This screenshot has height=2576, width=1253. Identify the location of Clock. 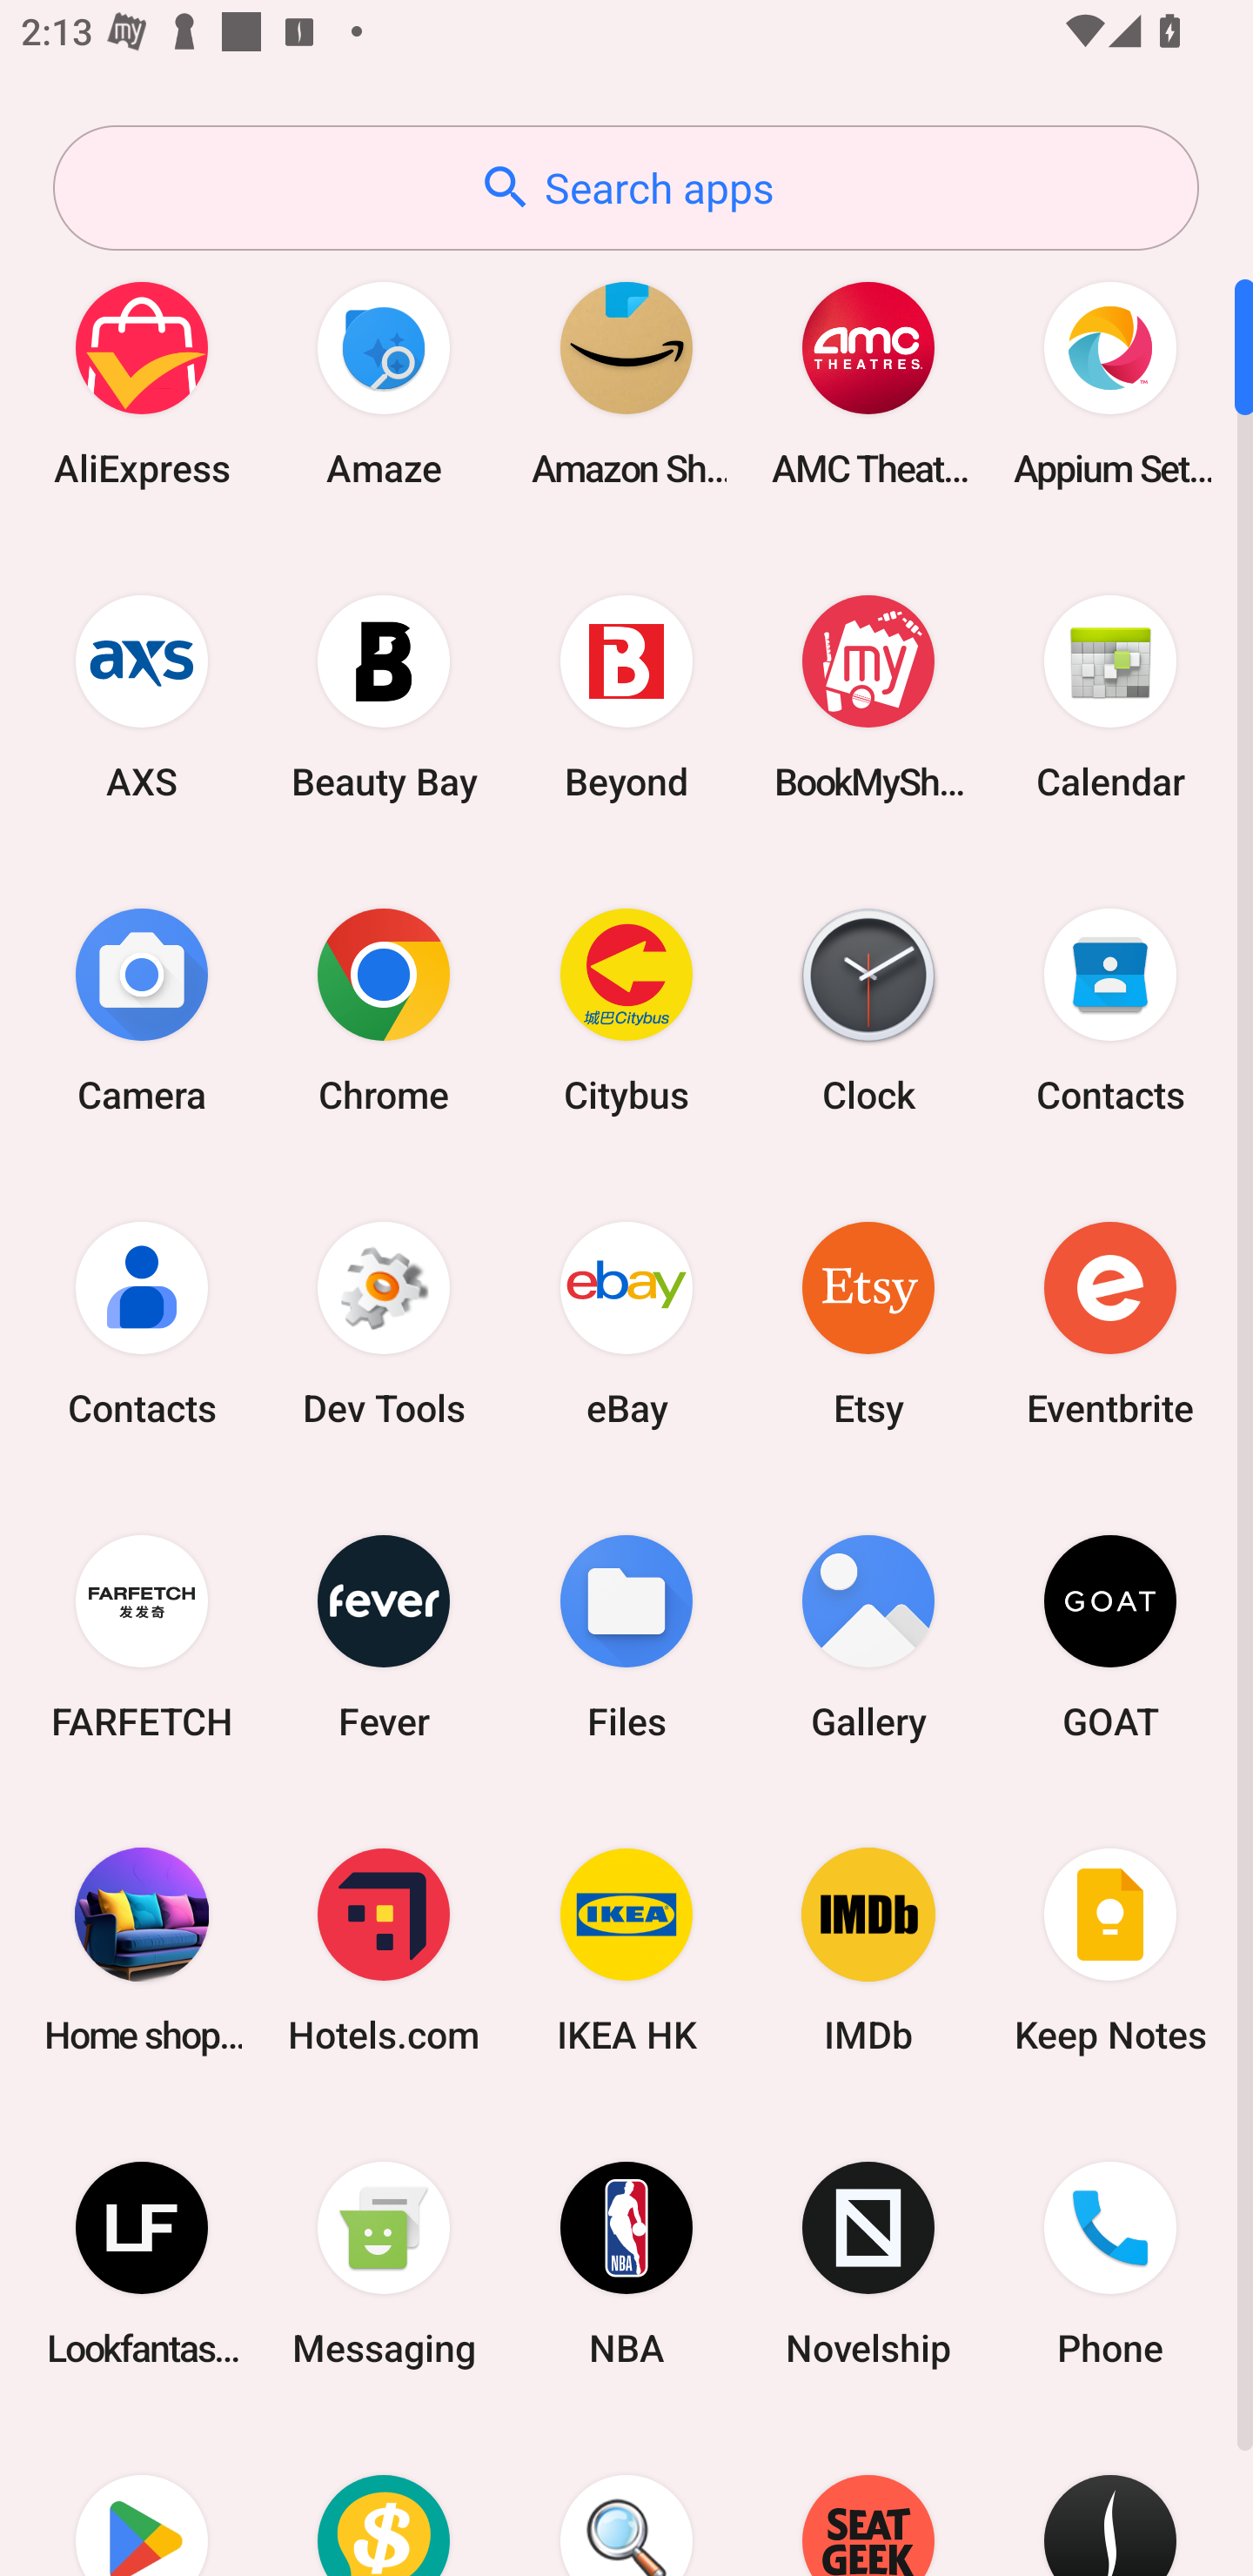
(868, 1010).